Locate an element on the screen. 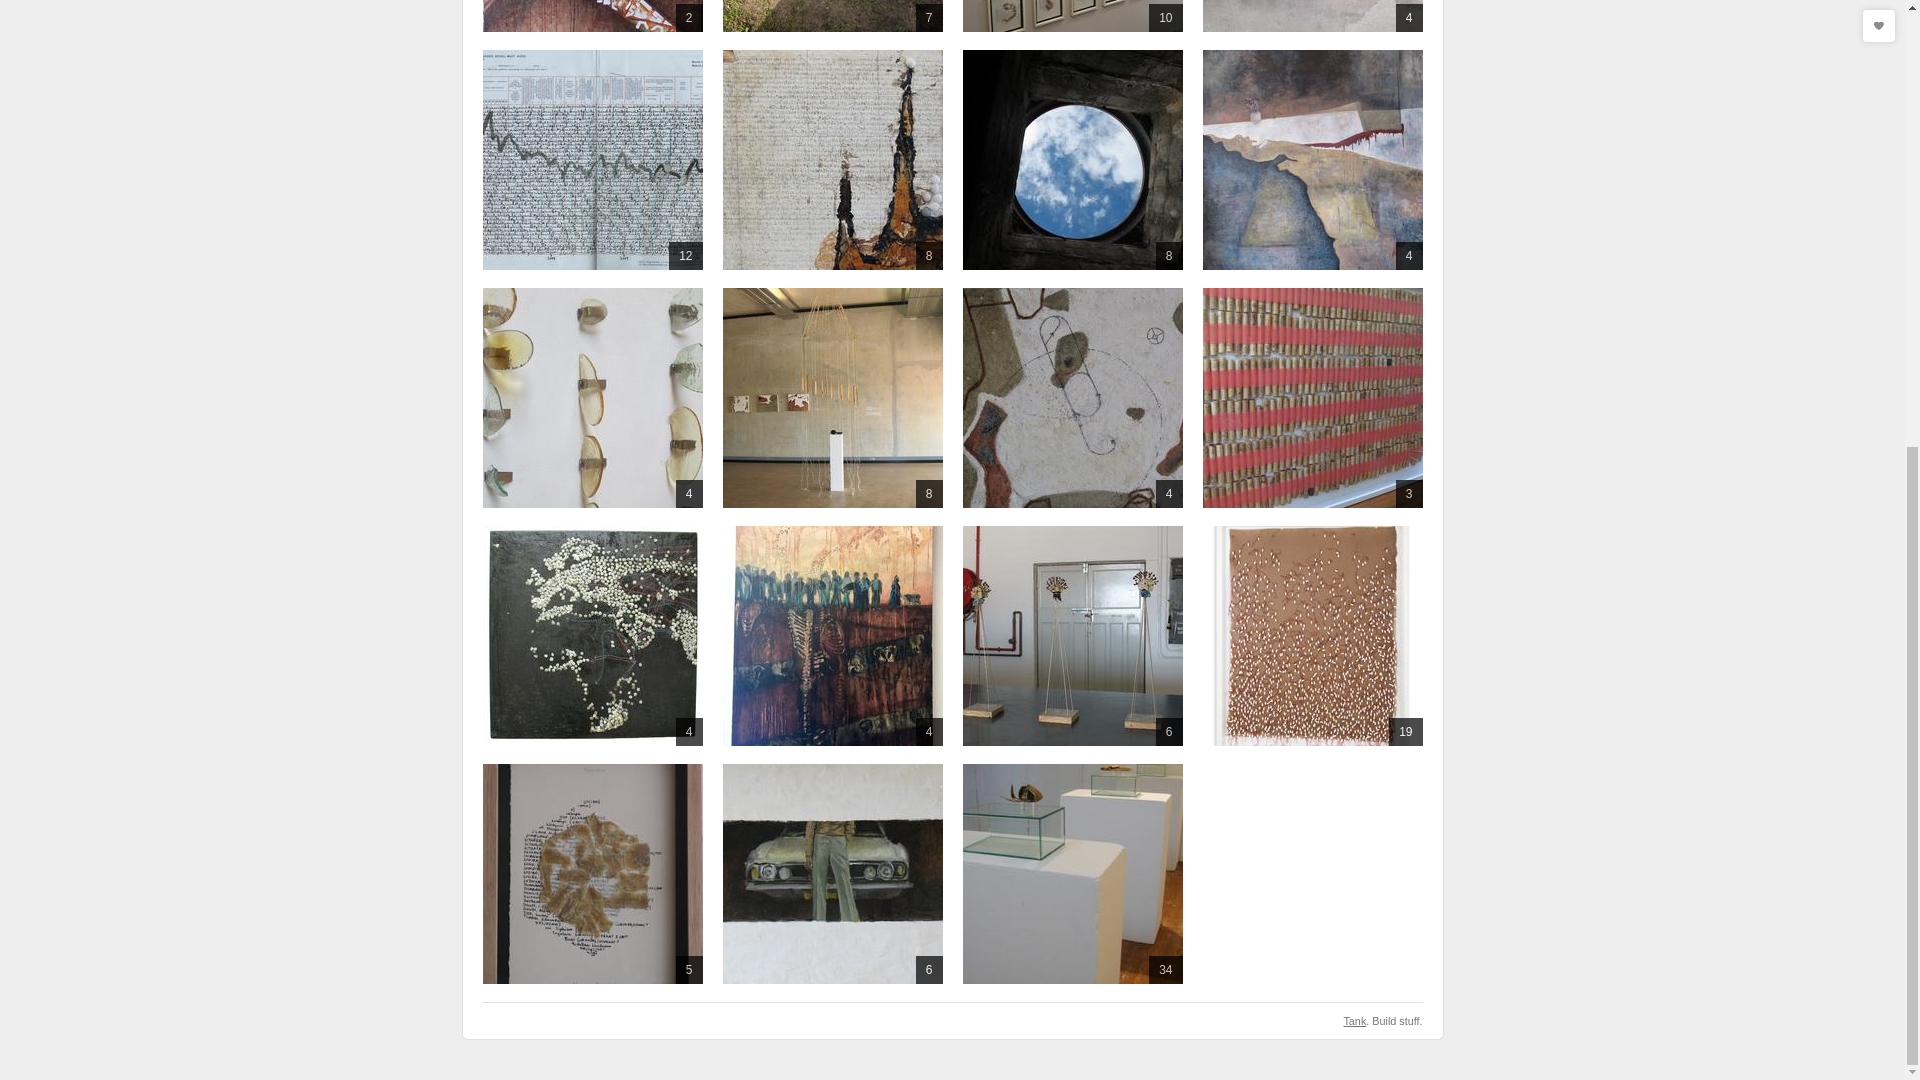 This screenshot has width=1920, height=1080. Black Box  is located at coordinates (592, 16).